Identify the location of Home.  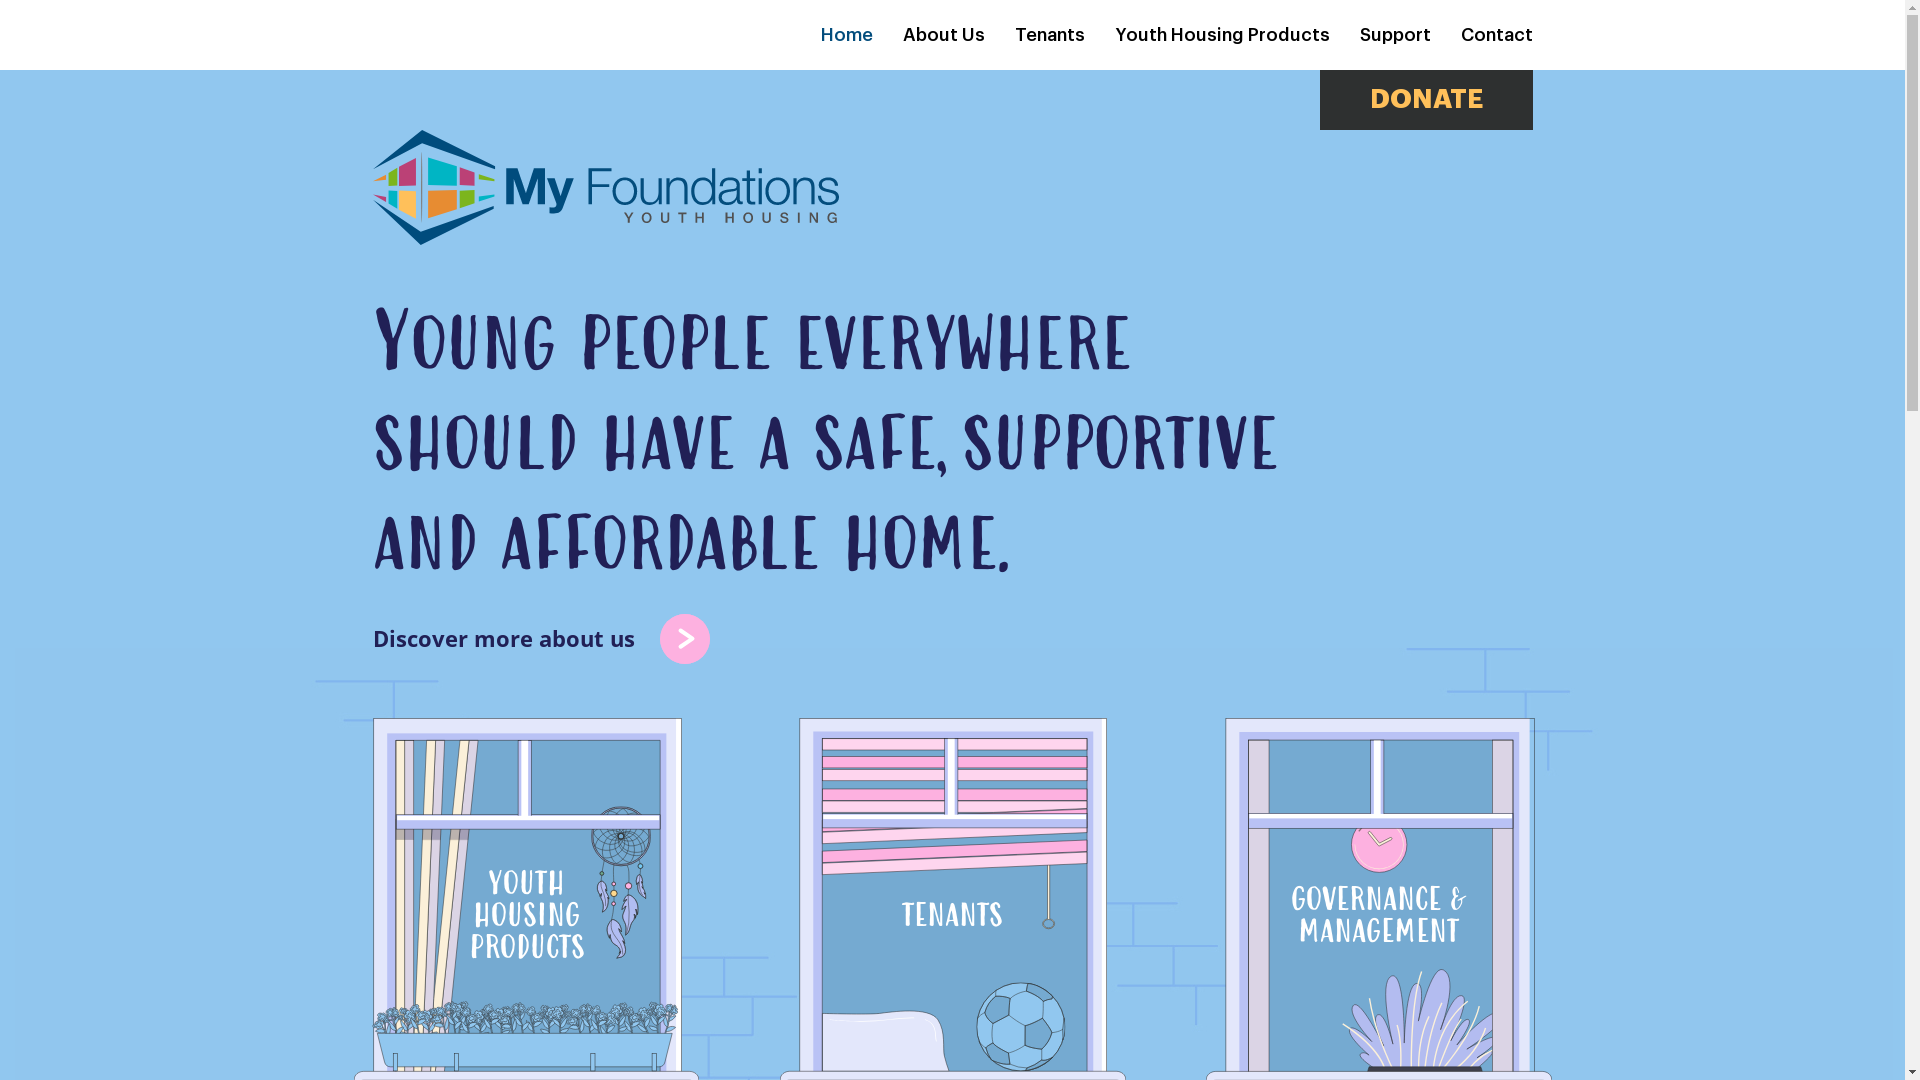
(846, 35).